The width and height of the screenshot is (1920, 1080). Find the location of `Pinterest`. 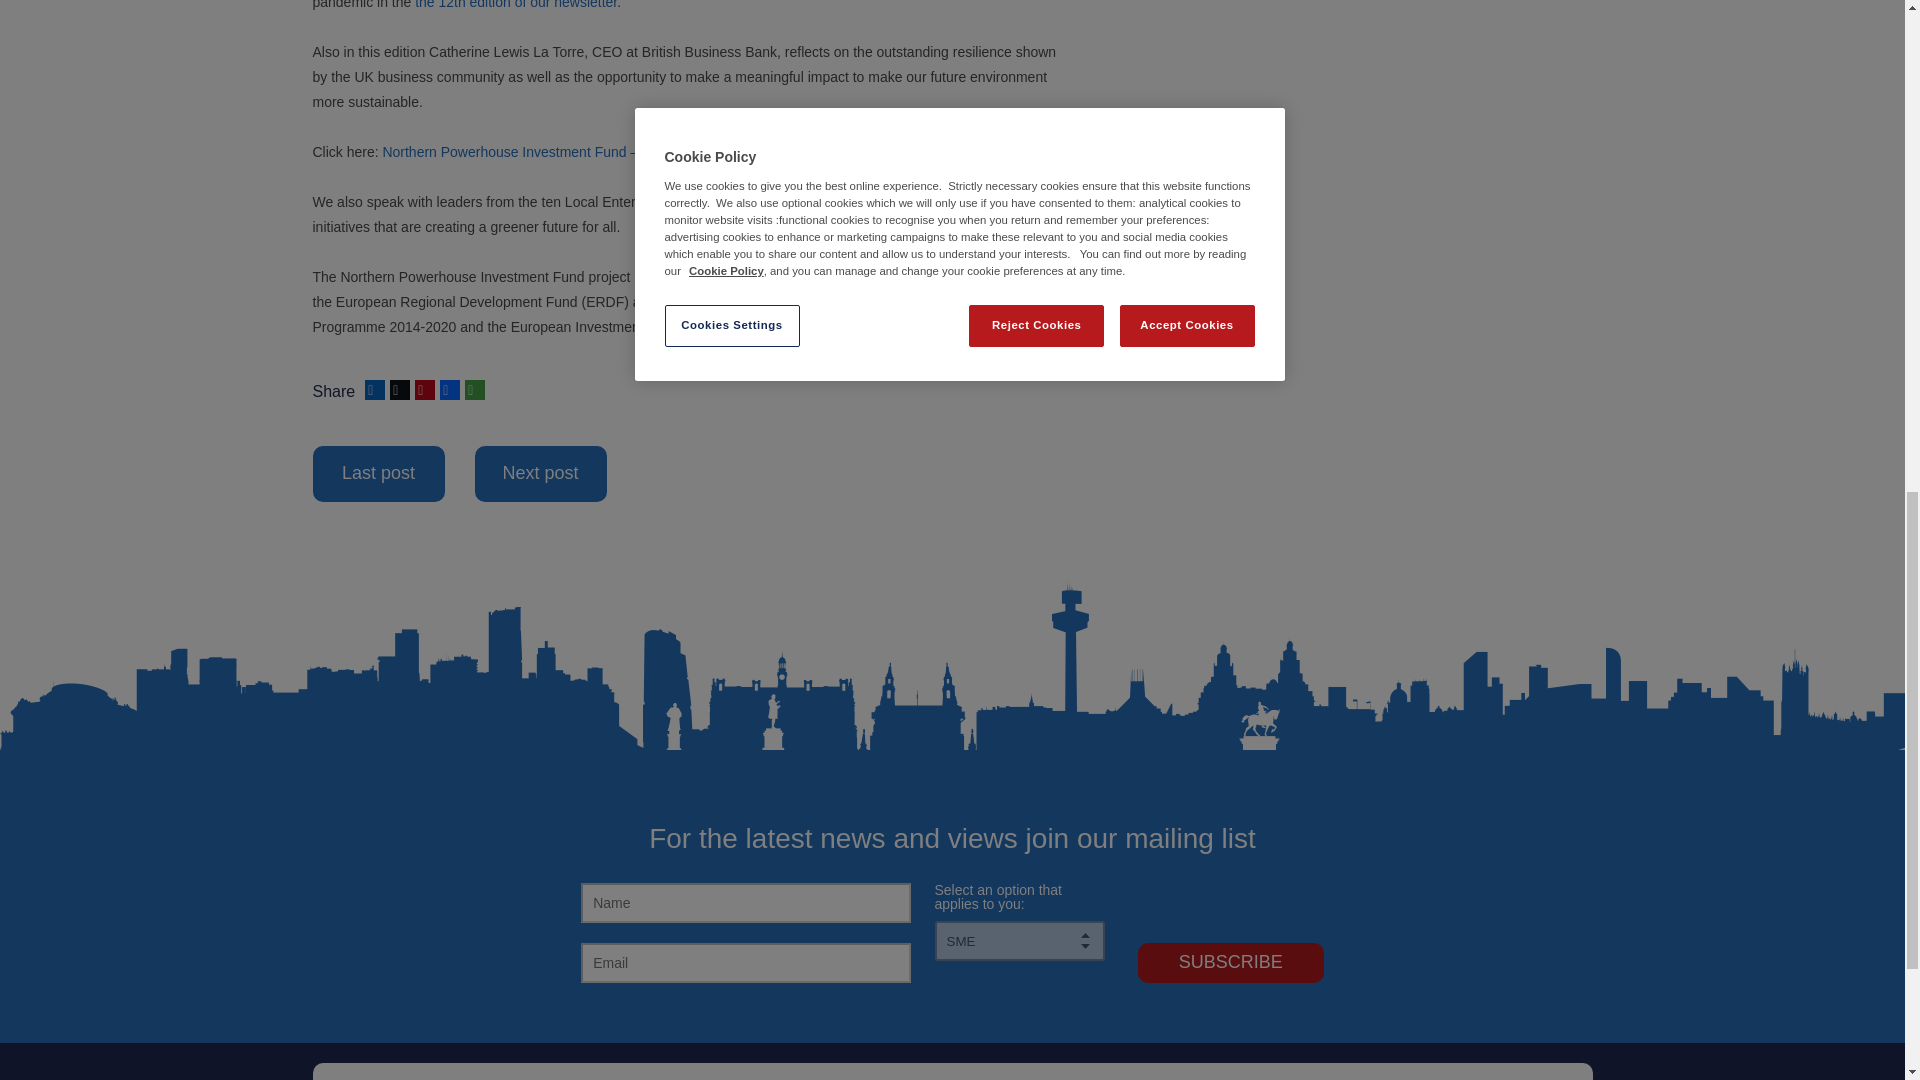

Pinterest is located at coordinates (422, 390).